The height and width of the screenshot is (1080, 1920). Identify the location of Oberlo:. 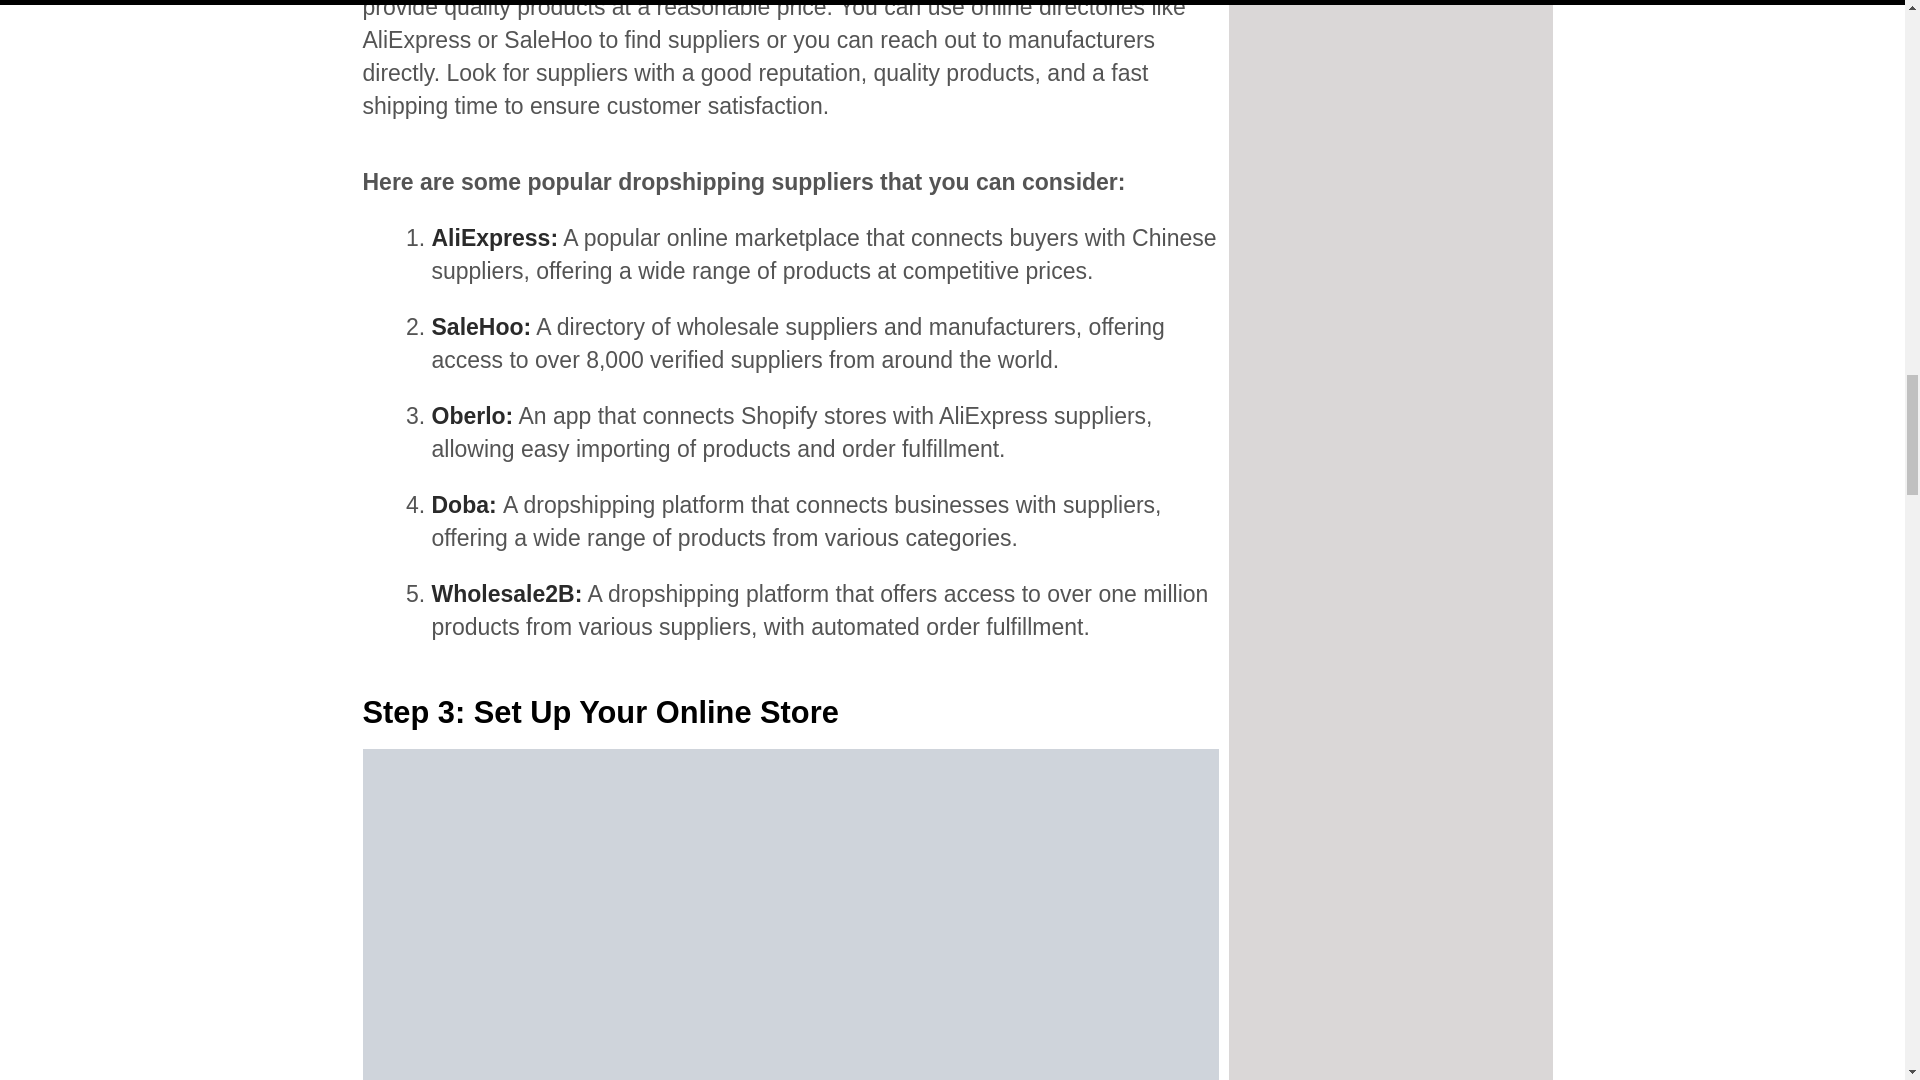
(473, 415).